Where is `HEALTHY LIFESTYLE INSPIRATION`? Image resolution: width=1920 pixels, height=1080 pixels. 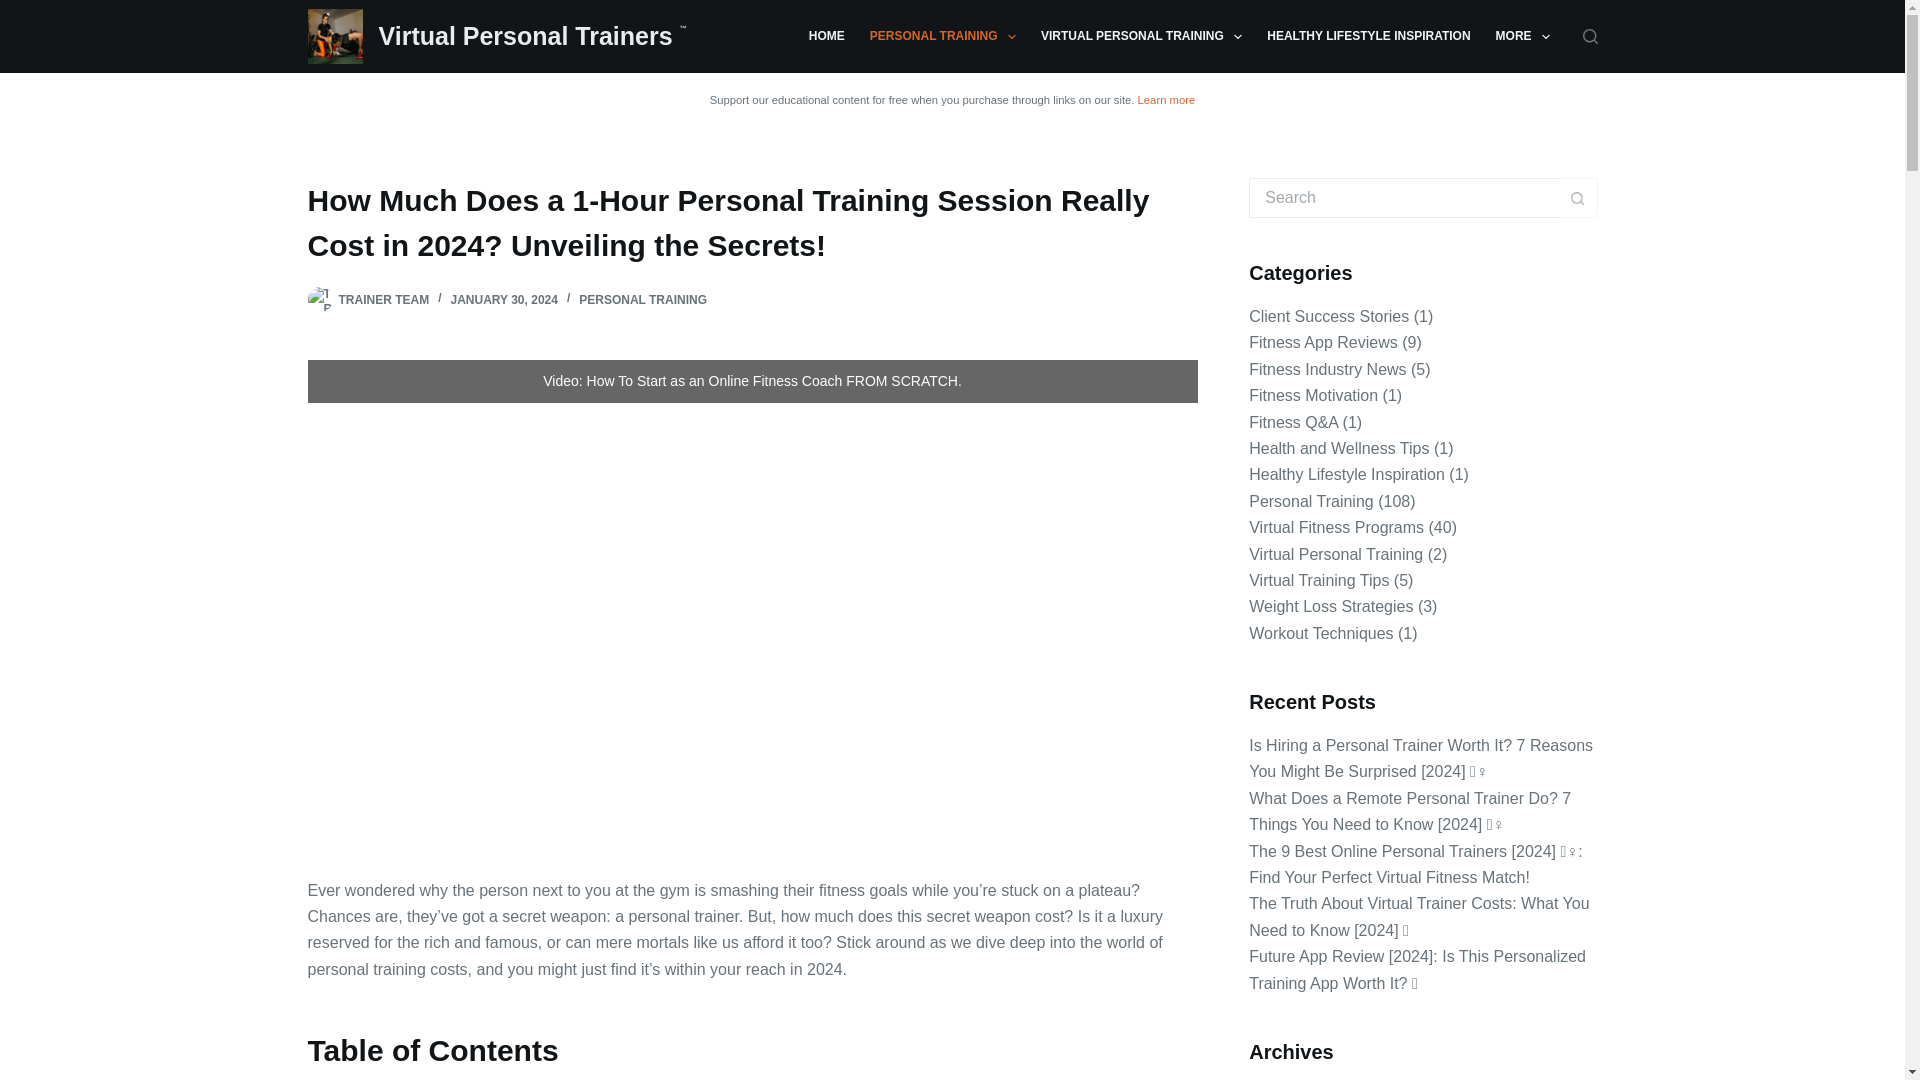 HEALTHY LIFESTYLE INSPIRATION is located at coordinates (1368, 36).